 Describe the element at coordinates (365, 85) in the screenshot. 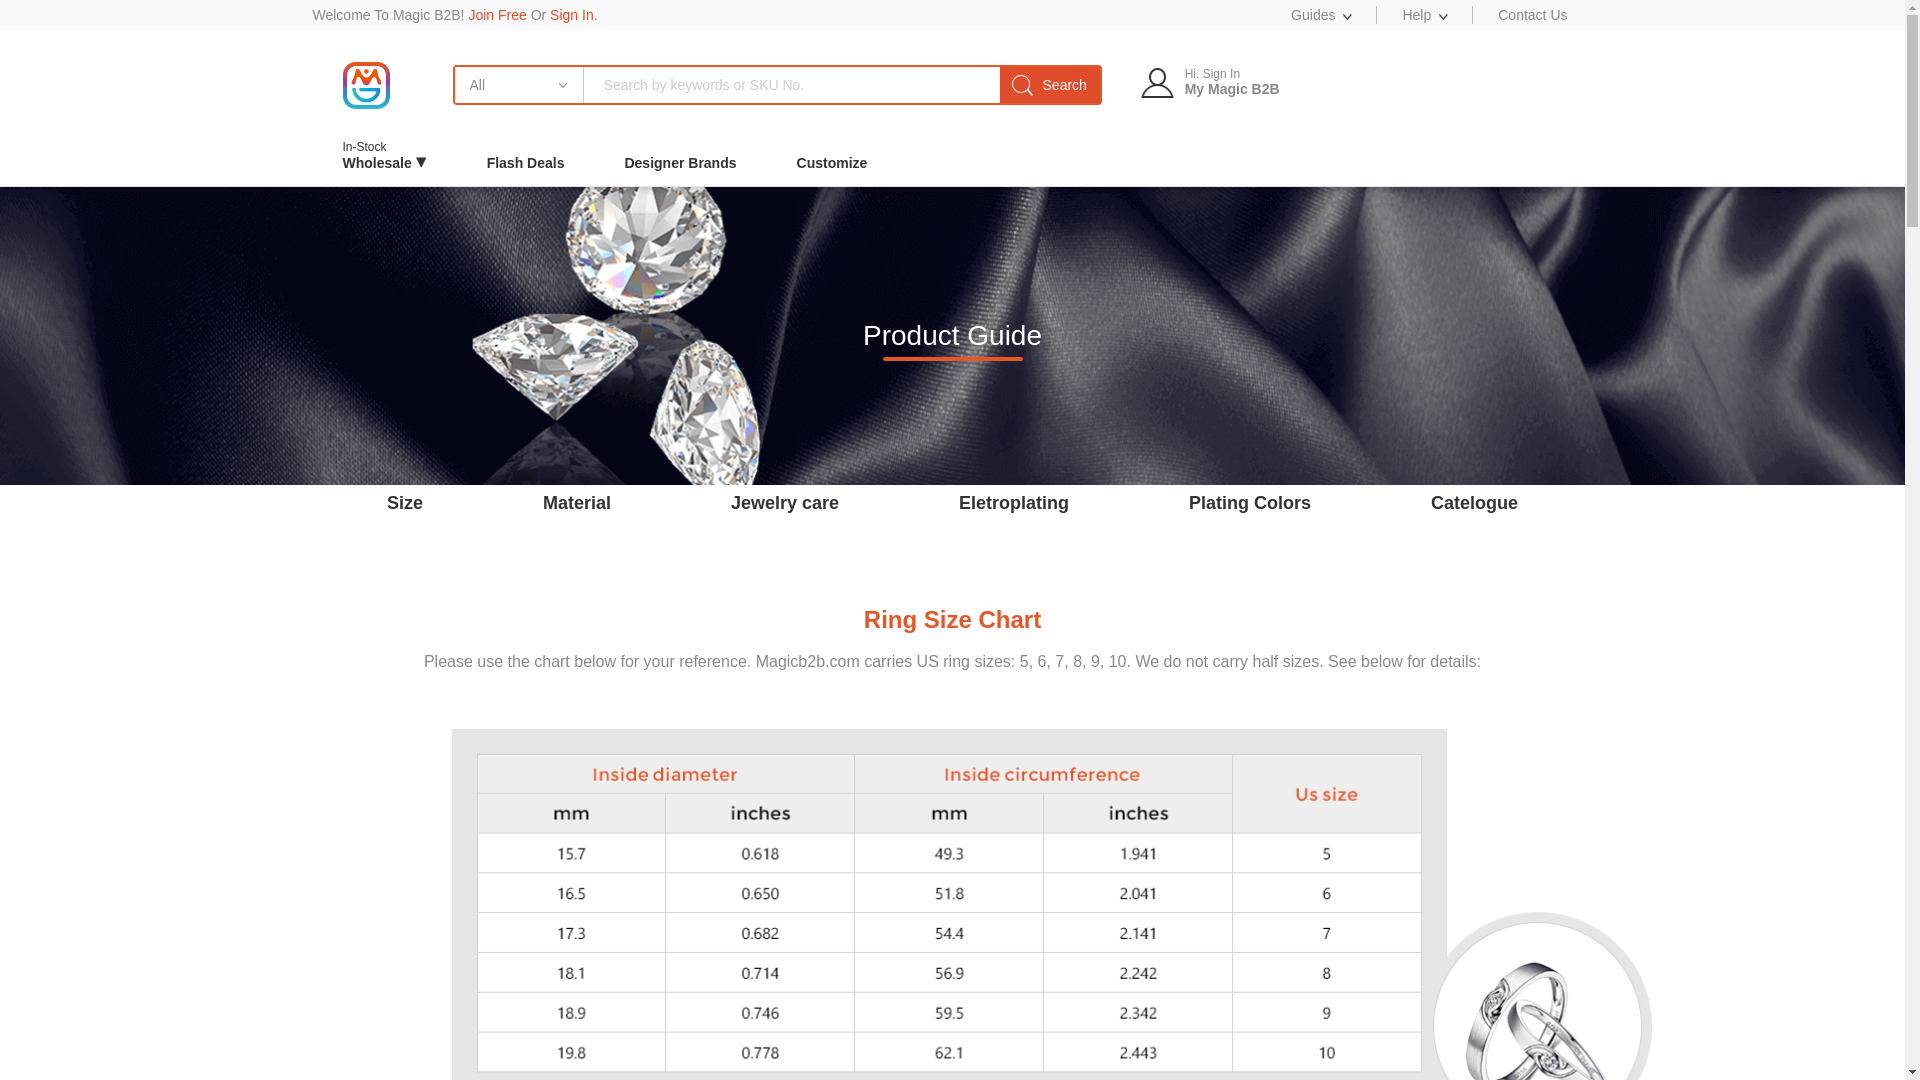

I see `wholesale fashion jewelry` at that location.